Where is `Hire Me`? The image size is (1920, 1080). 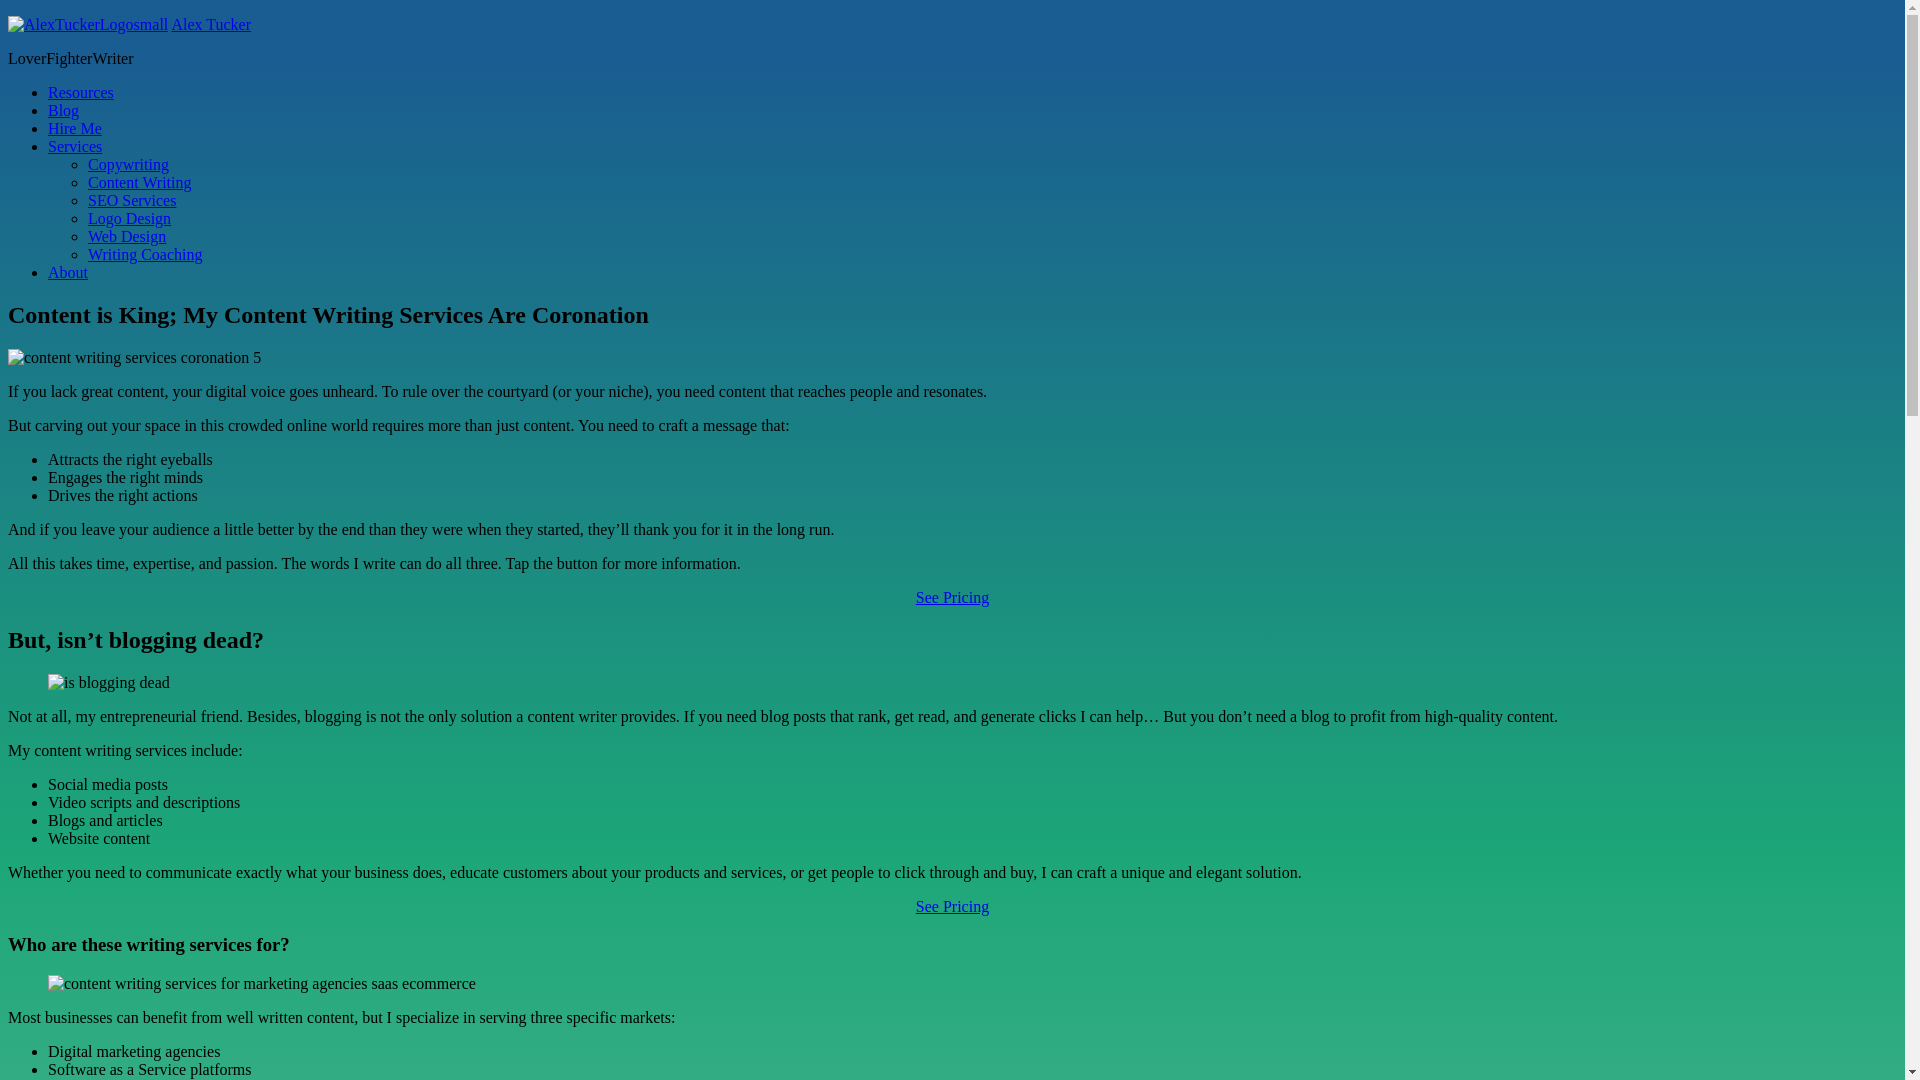 Hire Me is located at coordinates (75, 128).